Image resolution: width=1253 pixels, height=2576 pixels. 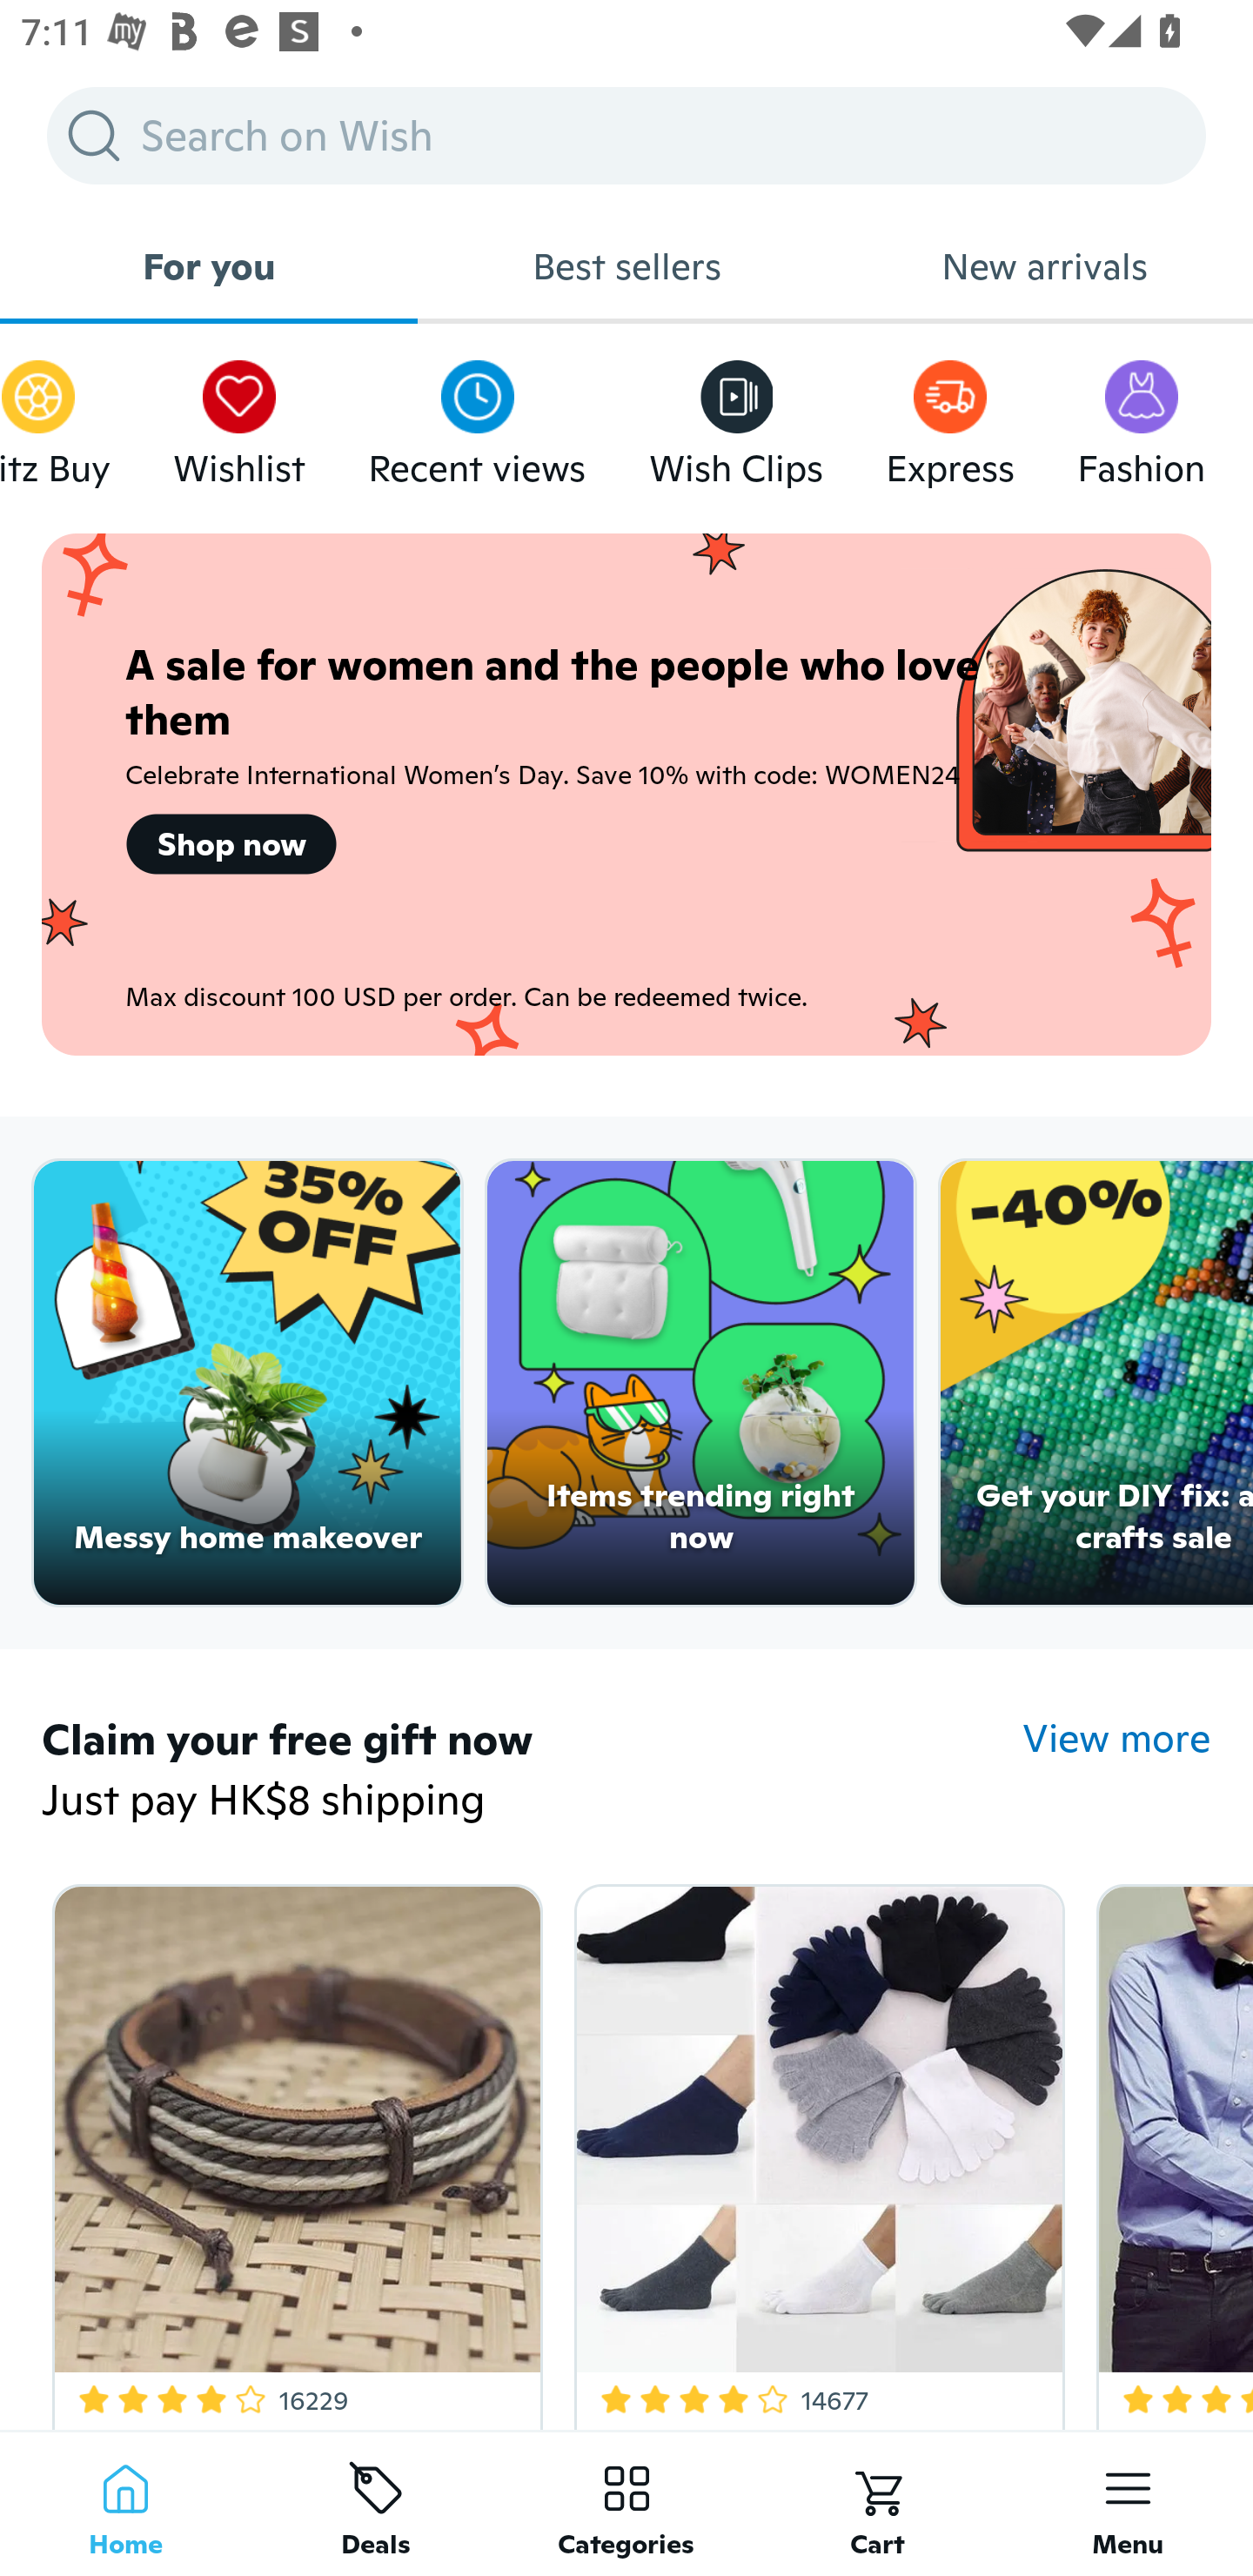 What do you see at coordinates (814, 2150) in the screenshot?
I see `4.2 Star Rating 14677 Free` at bounding box center [814, 2150].